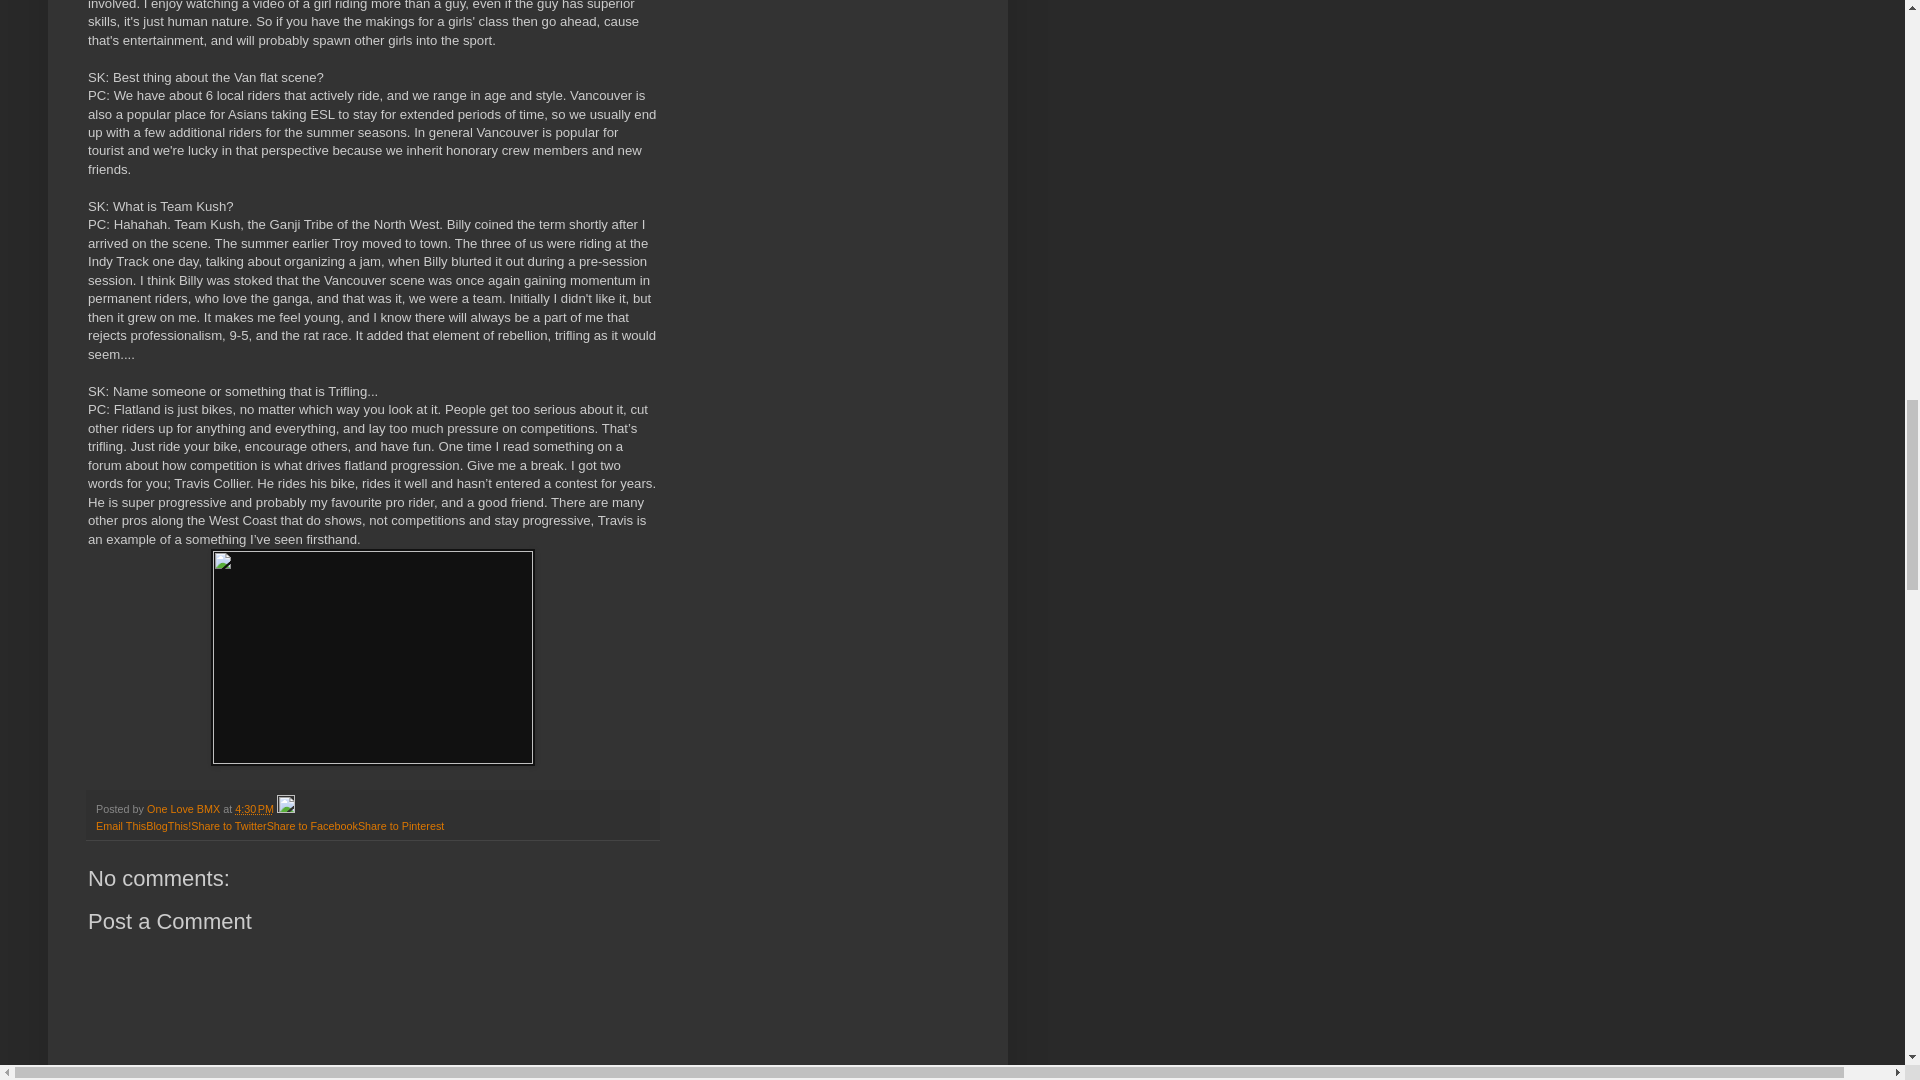  Describe the element at coordinates (286, 809) in the screenshot. I see `Edit Post` at that location.